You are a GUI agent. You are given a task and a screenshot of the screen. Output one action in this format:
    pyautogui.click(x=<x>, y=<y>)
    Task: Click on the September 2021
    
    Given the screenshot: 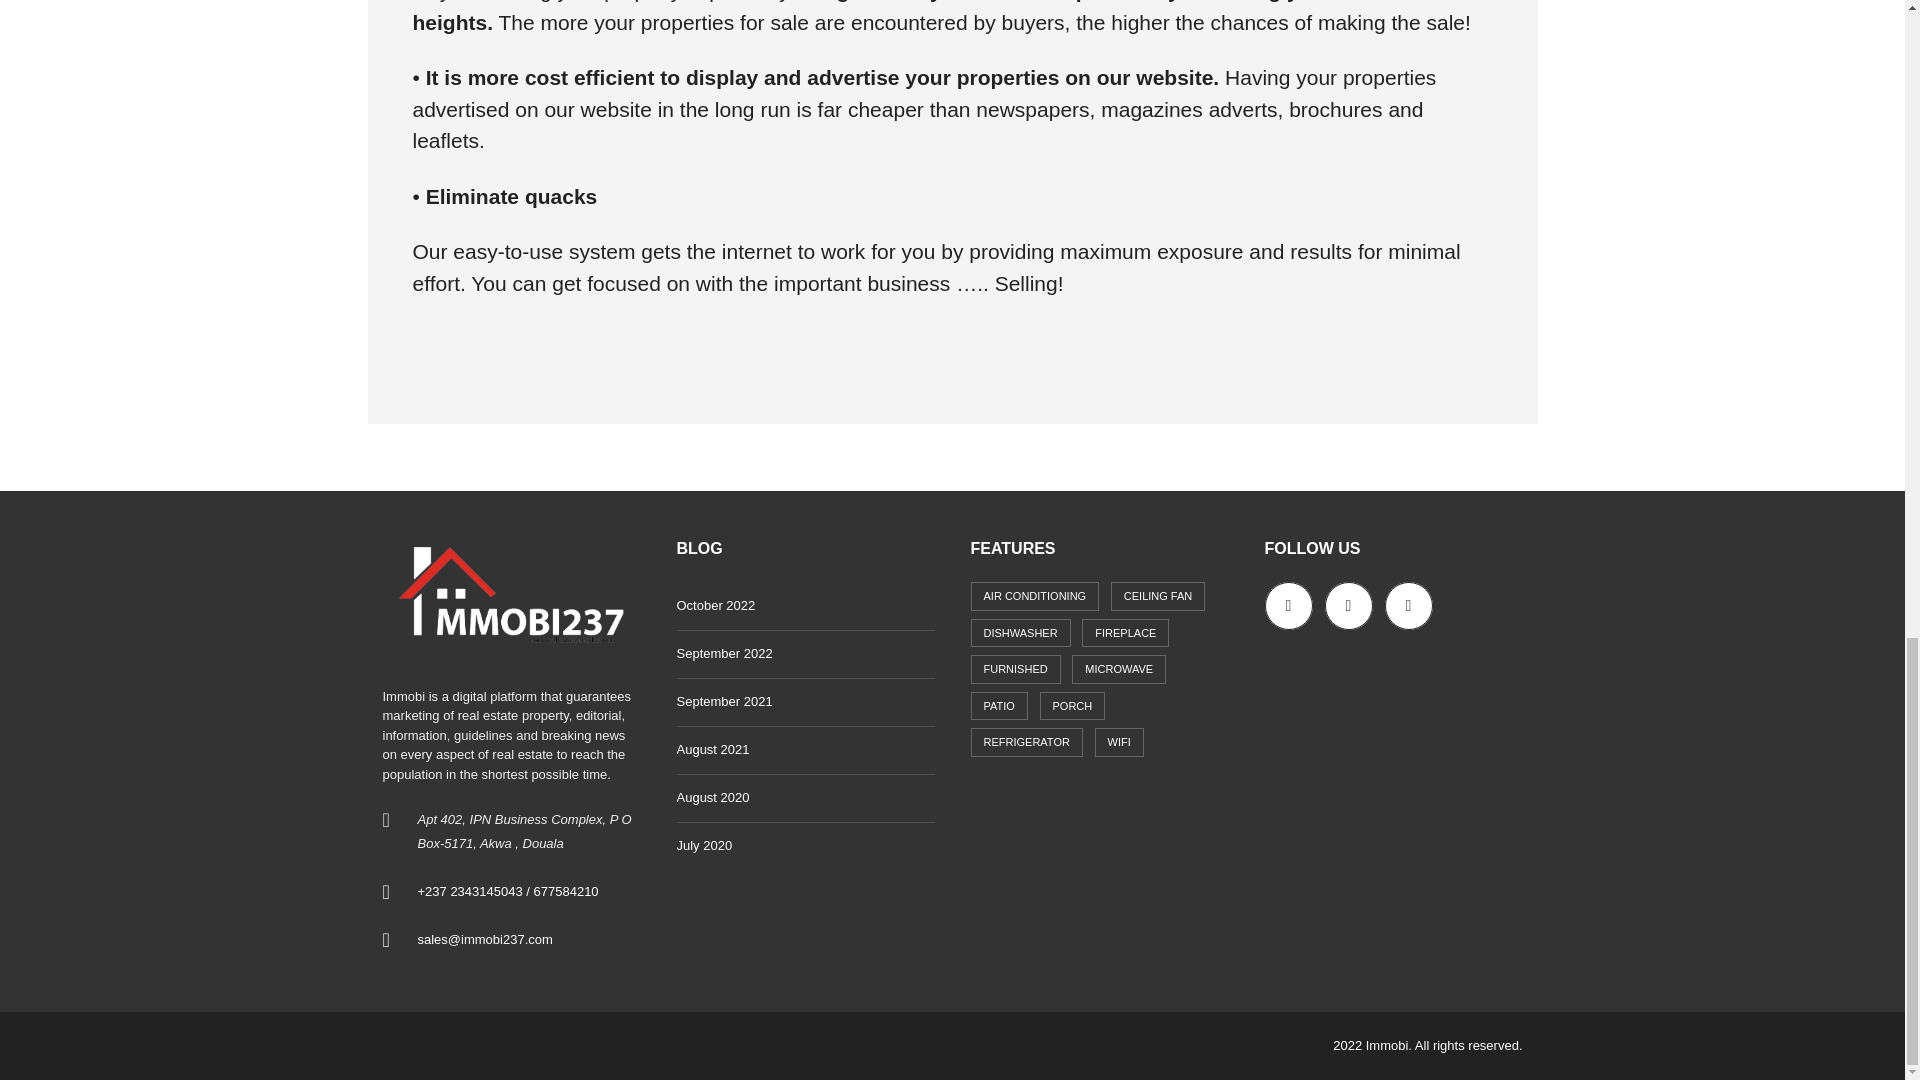 What is the action you would take?
    pyautogui.click(x=804, y=702)
    